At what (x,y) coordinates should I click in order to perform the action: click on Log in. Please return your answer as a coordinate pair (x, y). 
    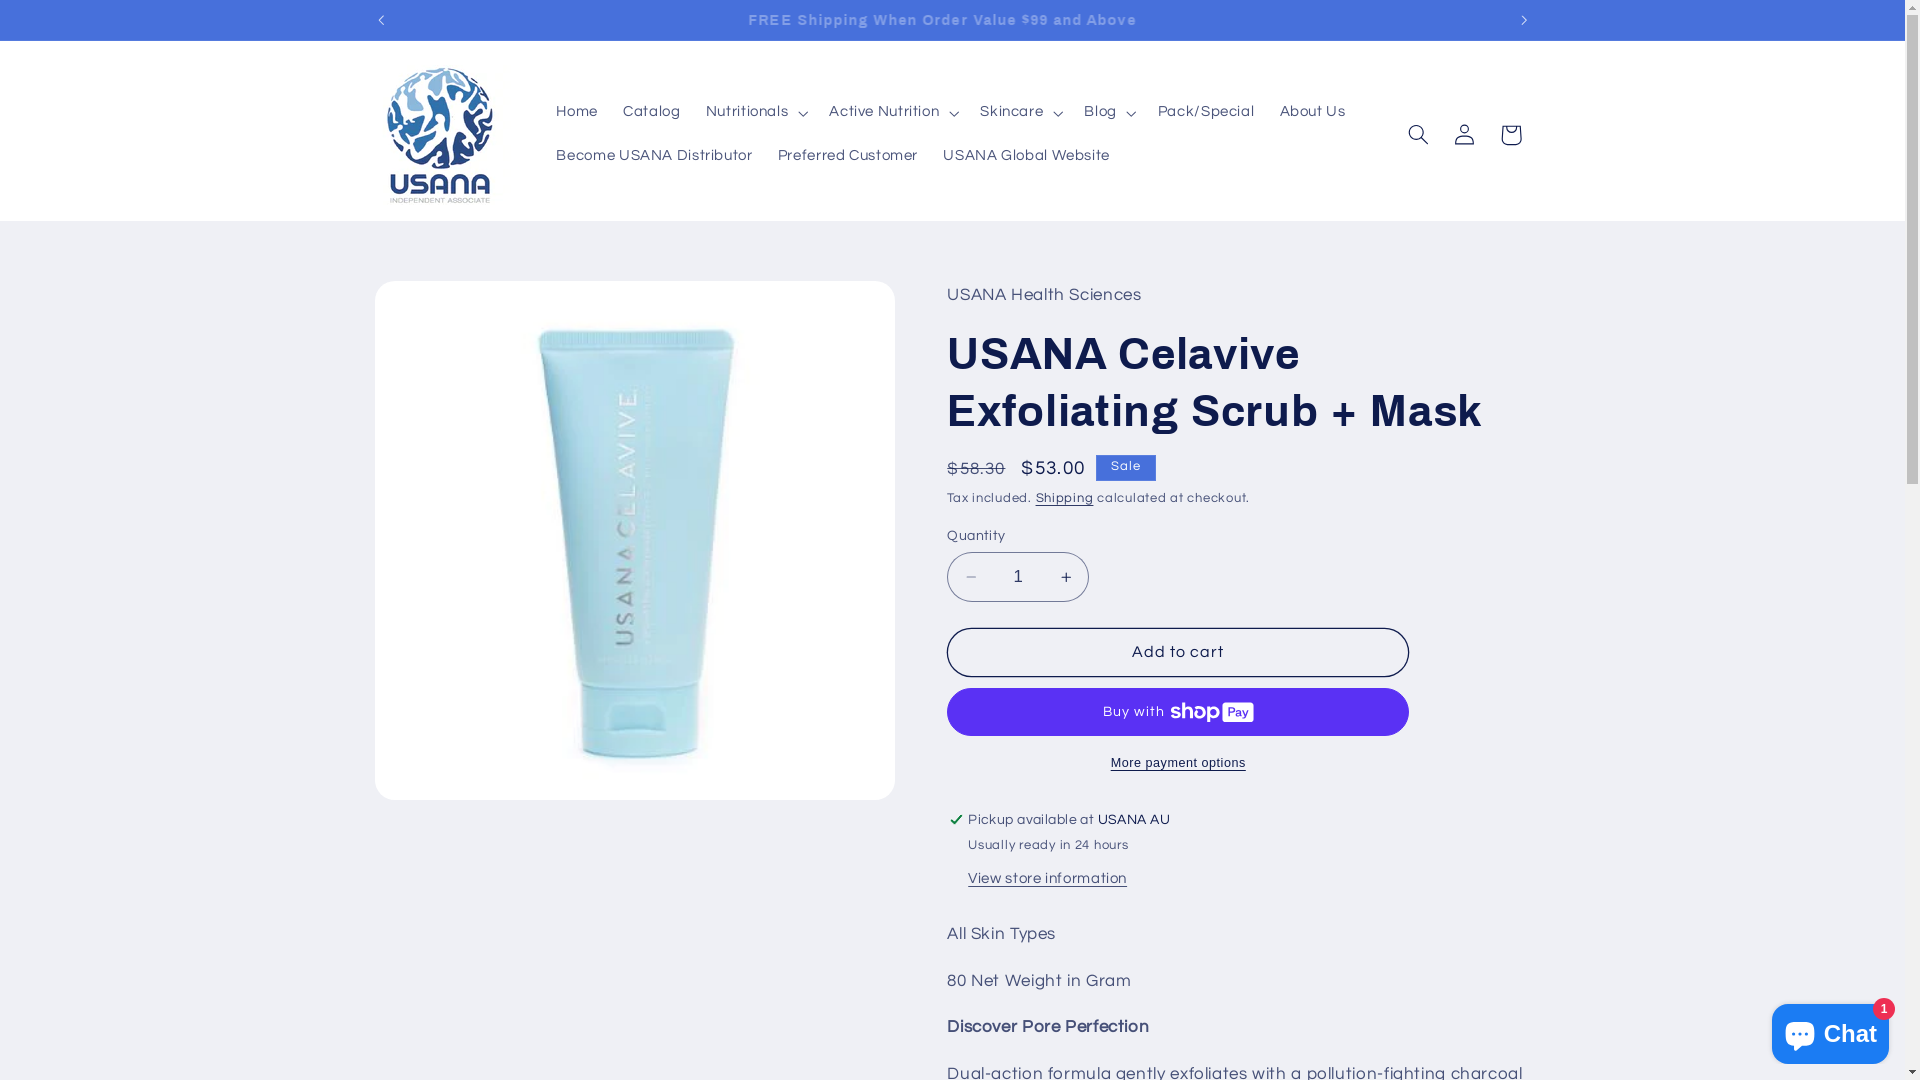
    Looking at the image, I should click on (1465, 135).